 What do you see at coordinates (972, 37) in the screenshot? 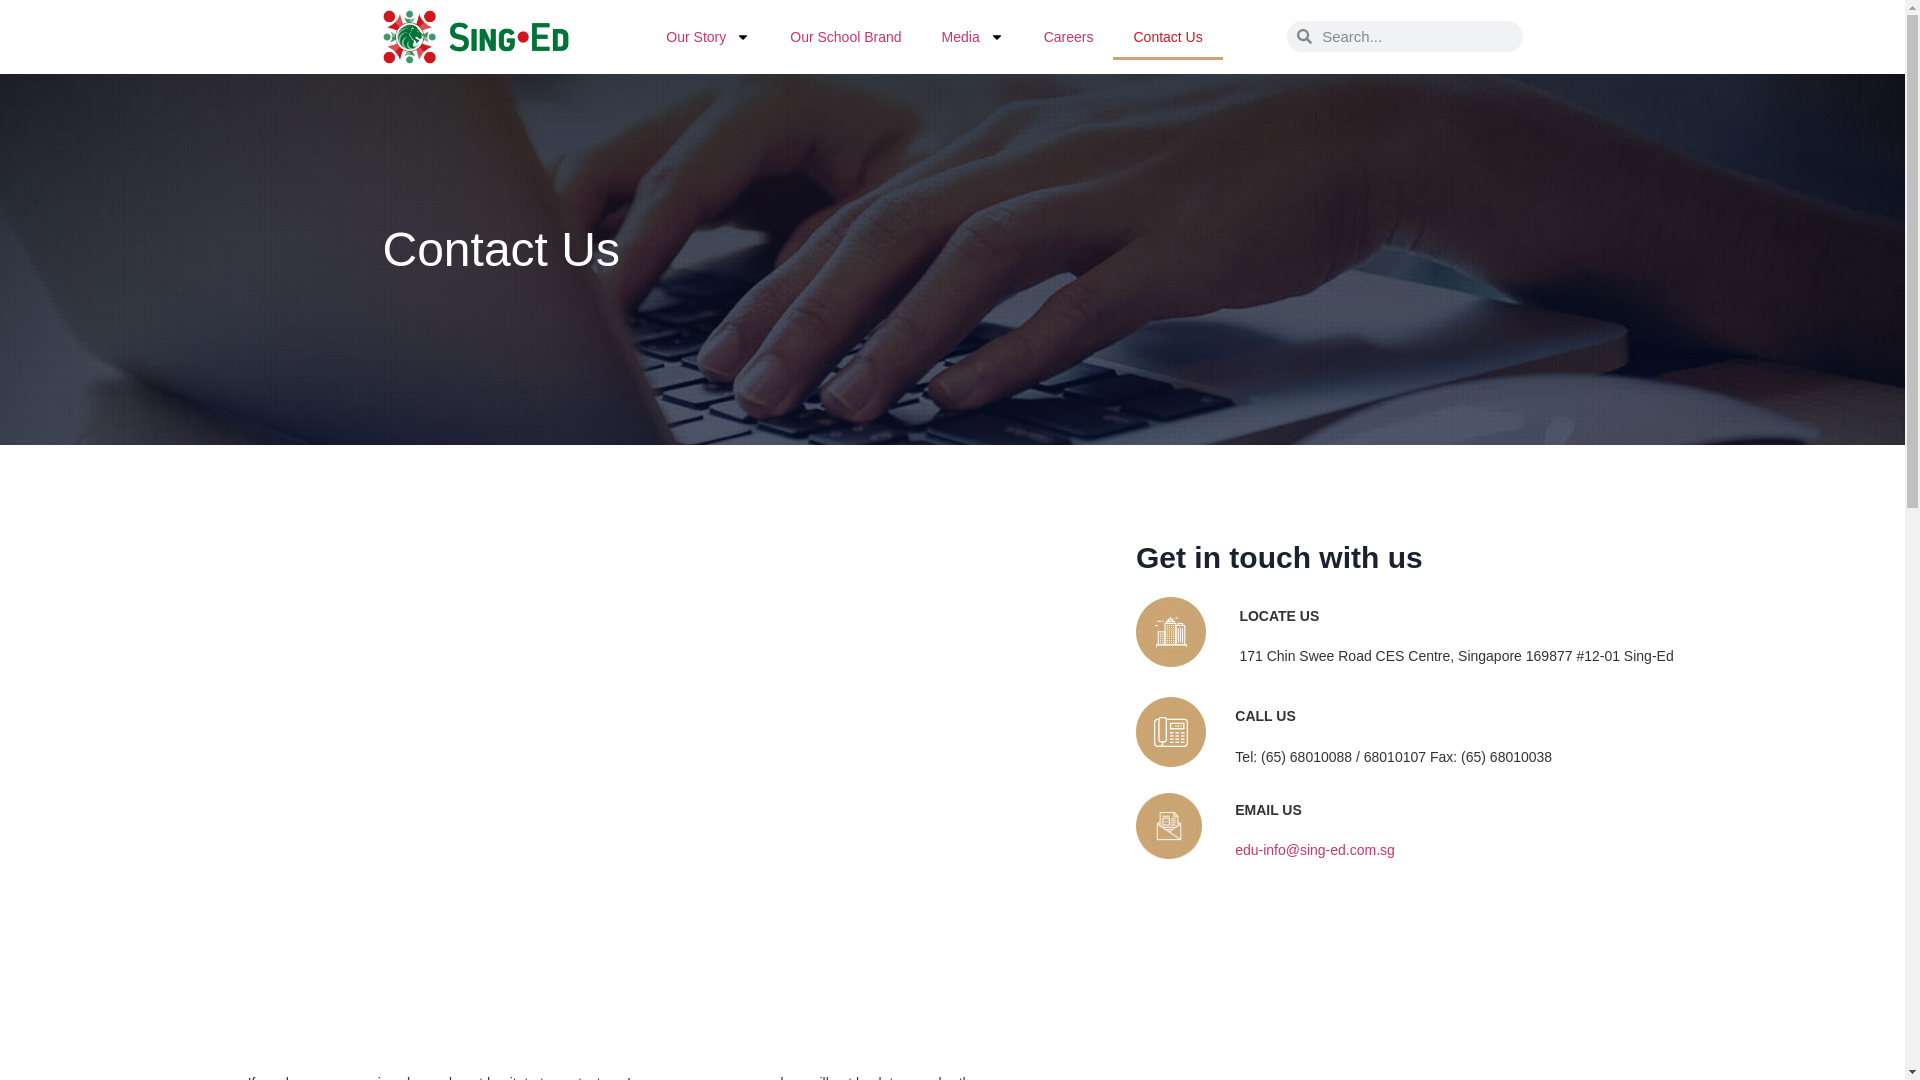
I see `Media` at bounding box center [972, 37].